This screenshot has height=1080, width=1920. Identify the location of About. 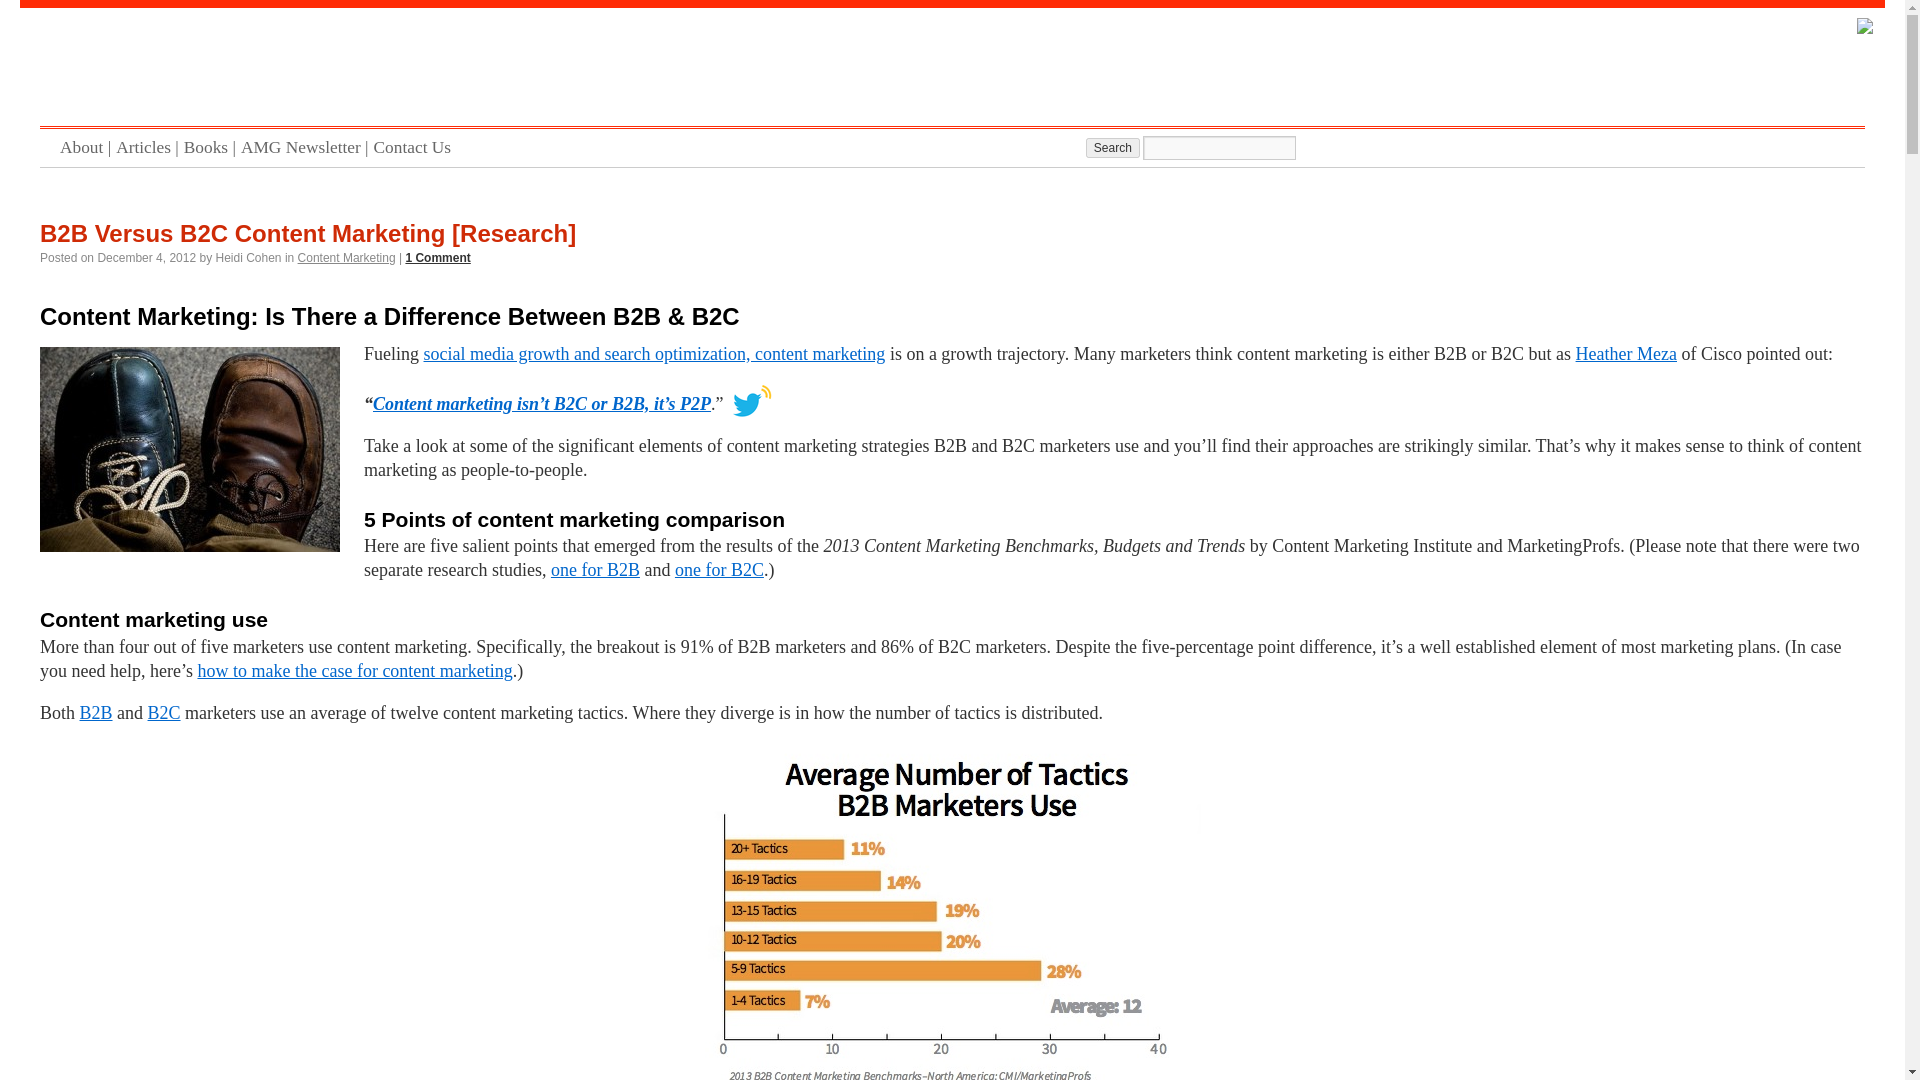
(87, 148).